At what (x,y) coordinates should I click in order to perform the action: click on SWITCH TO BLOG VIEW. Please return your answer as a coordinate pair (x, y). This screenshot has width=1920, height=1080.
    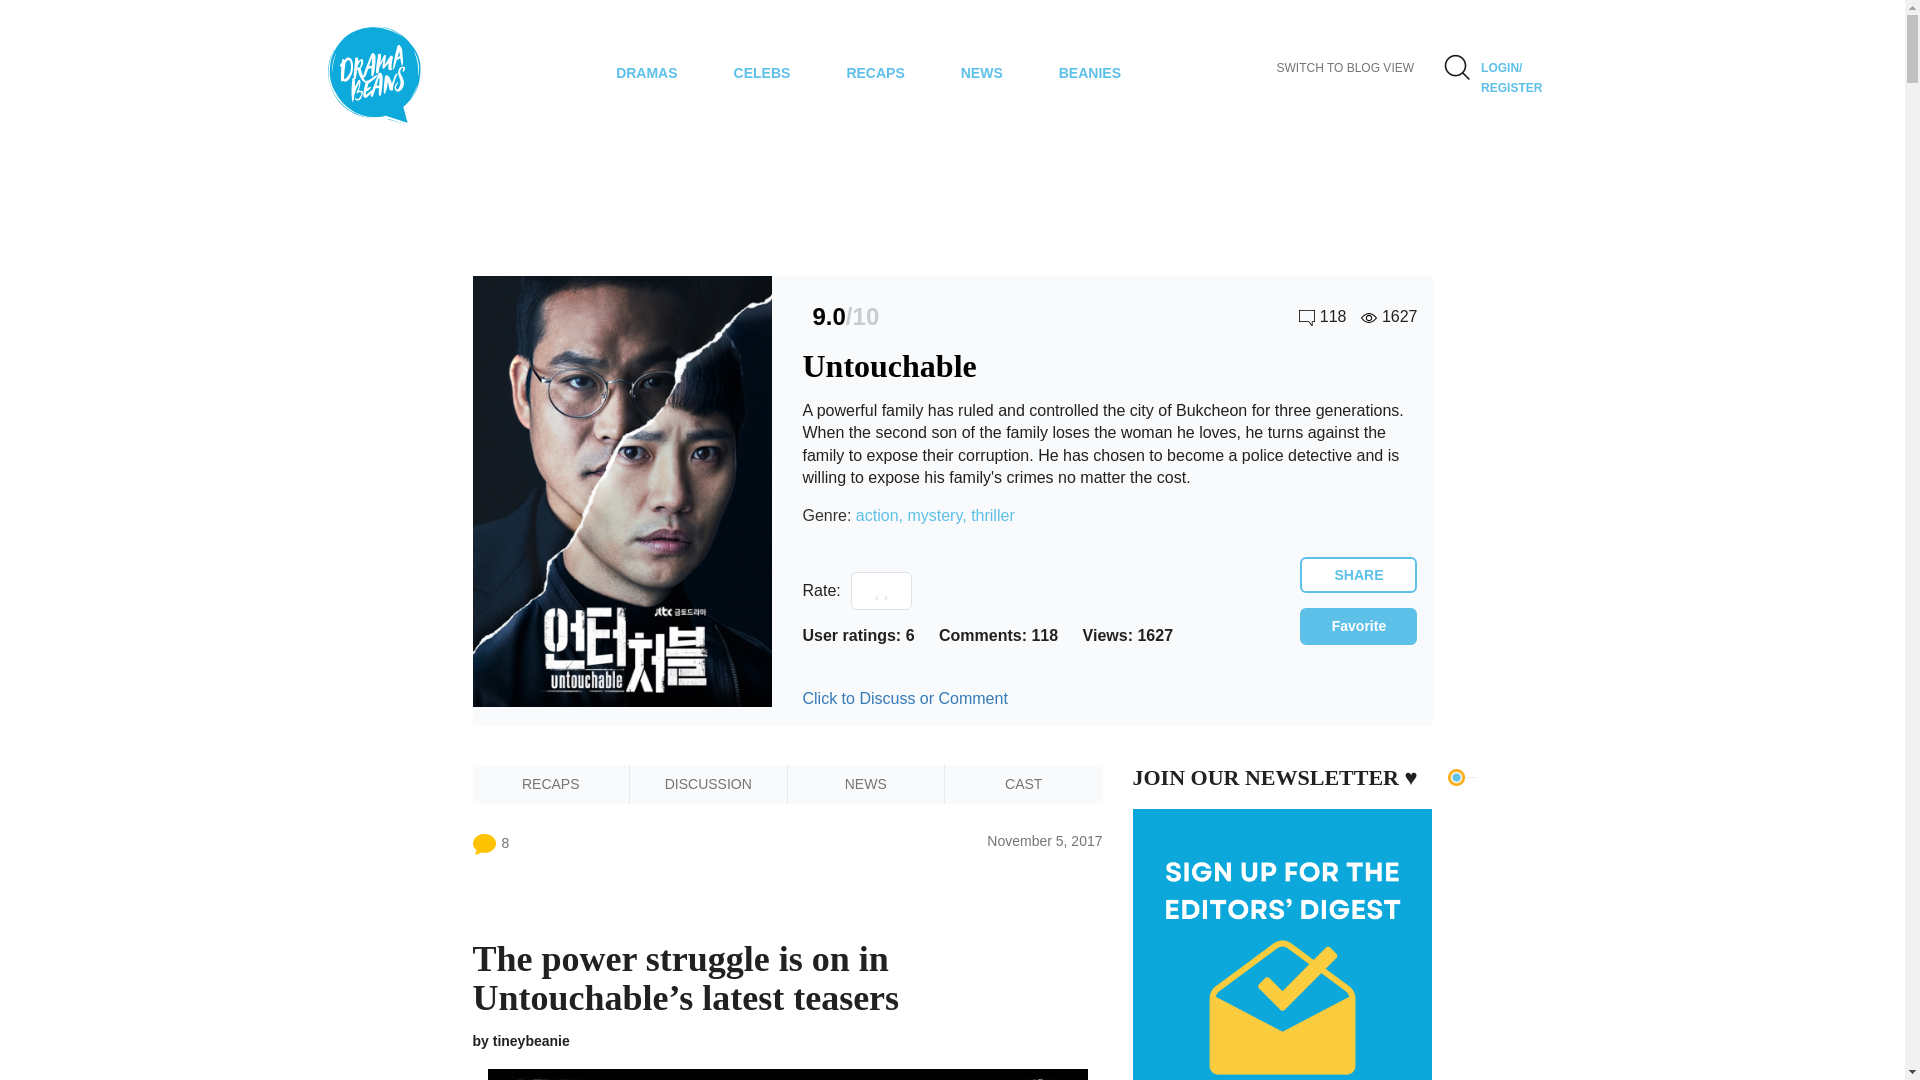
    Looking at the image, I should click on (1344, 68).